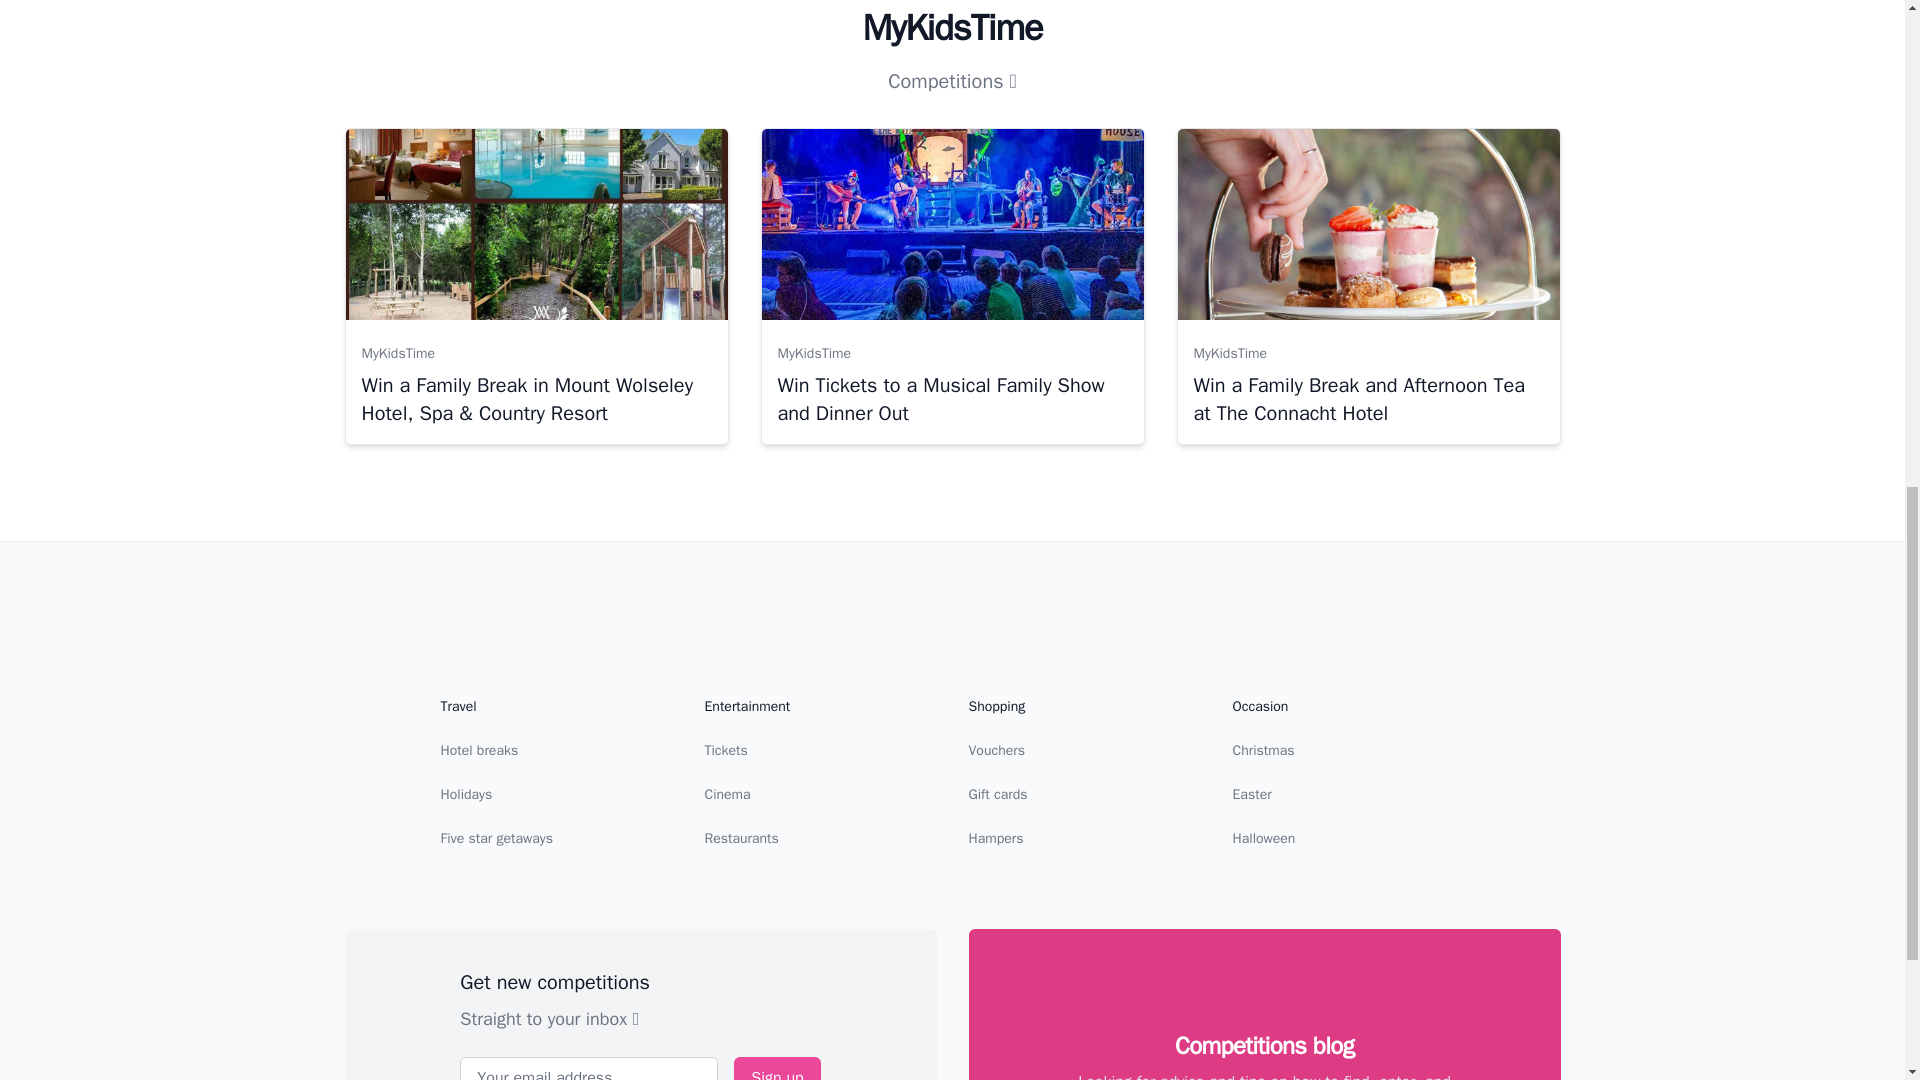  What do you see at coordinates (740, 838) in the screenshot?
I see `Restaurants` at bounding box center [740, 838].